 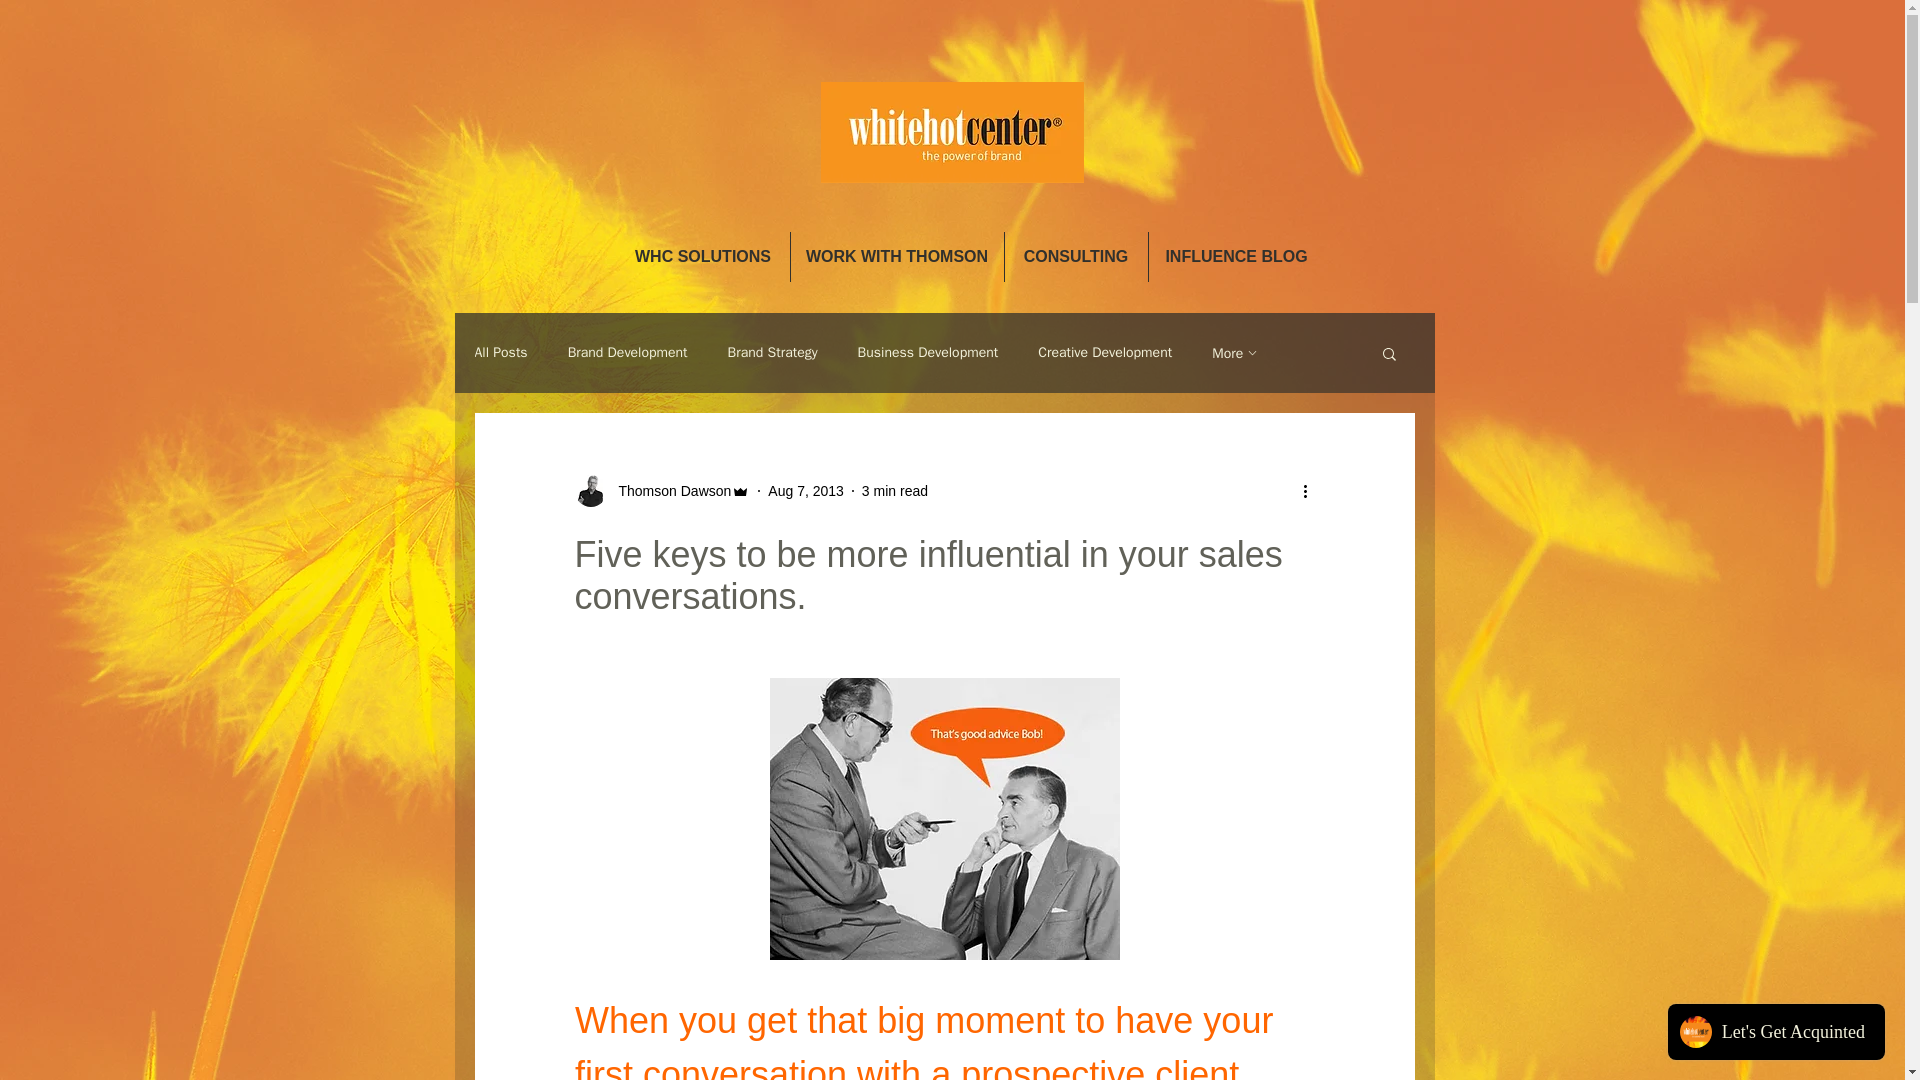 I want to click on WHC SOLUTIONS, so click(x=702, y=256).